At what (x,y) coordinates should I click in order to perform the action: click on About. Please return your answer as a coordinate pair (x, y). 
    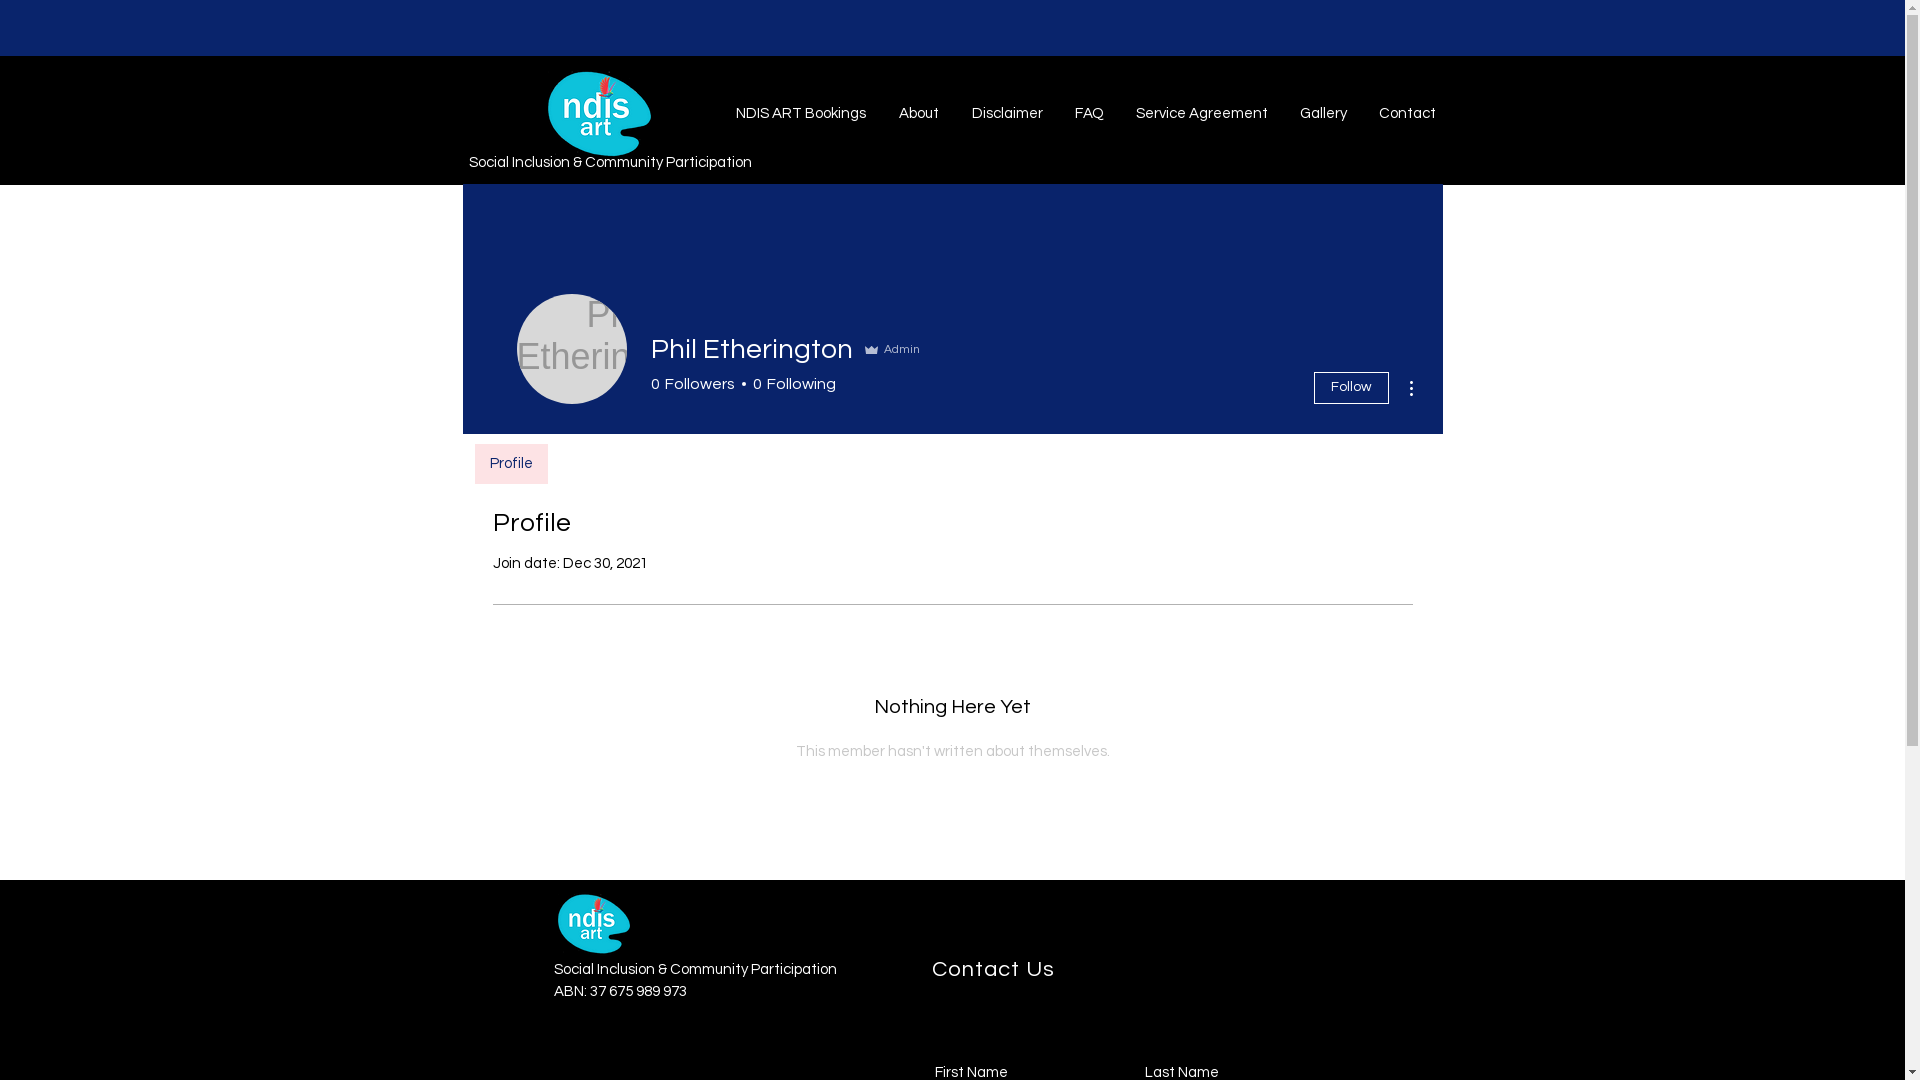
    Looking at the image, I should click on (908, 114).